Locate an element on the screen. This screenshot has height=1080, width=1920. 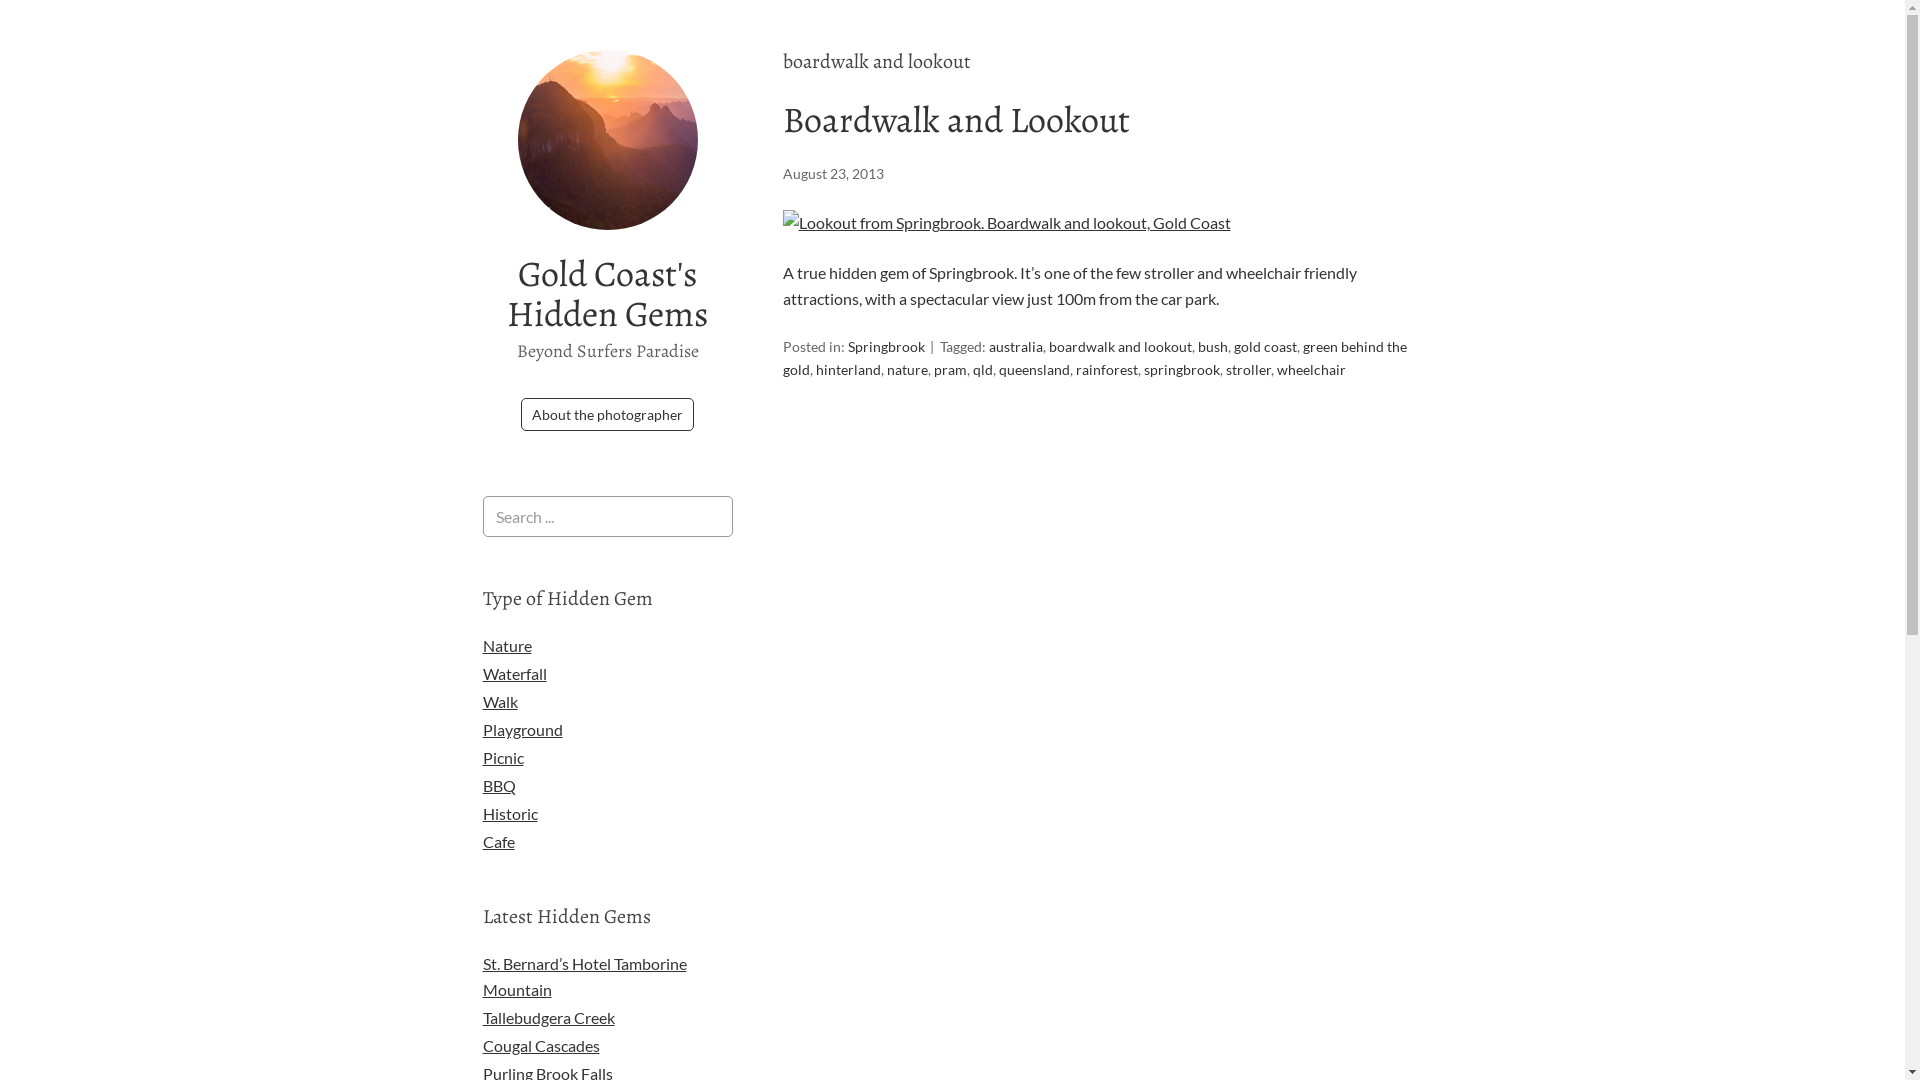
Gold Coast's Hidden Gems is located at coordinates (607, 294).